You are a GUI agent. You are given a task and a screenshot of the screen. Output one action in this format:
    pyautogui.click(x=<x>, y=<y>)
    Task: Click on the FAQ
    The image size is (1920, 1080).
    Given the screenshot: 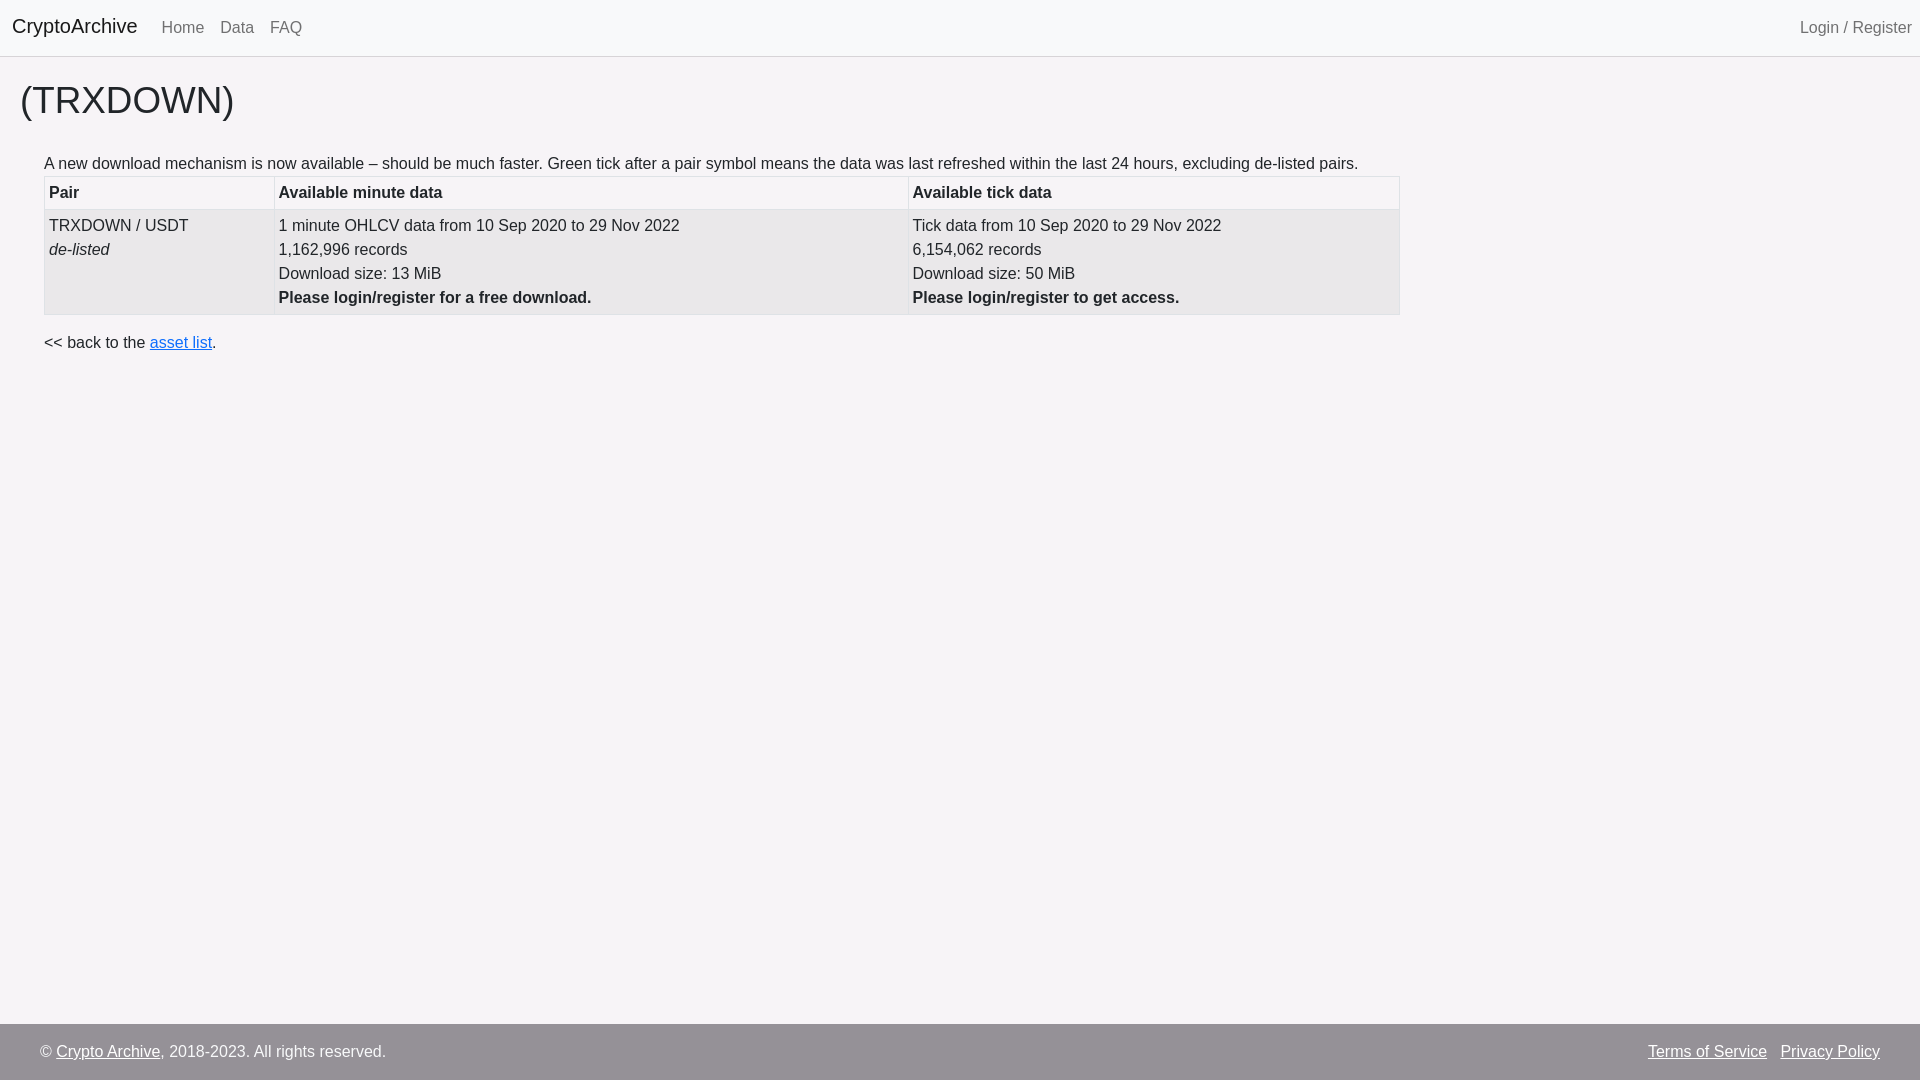 What is the action you would take?
    pyautogui.click(x=286, y=28)
    